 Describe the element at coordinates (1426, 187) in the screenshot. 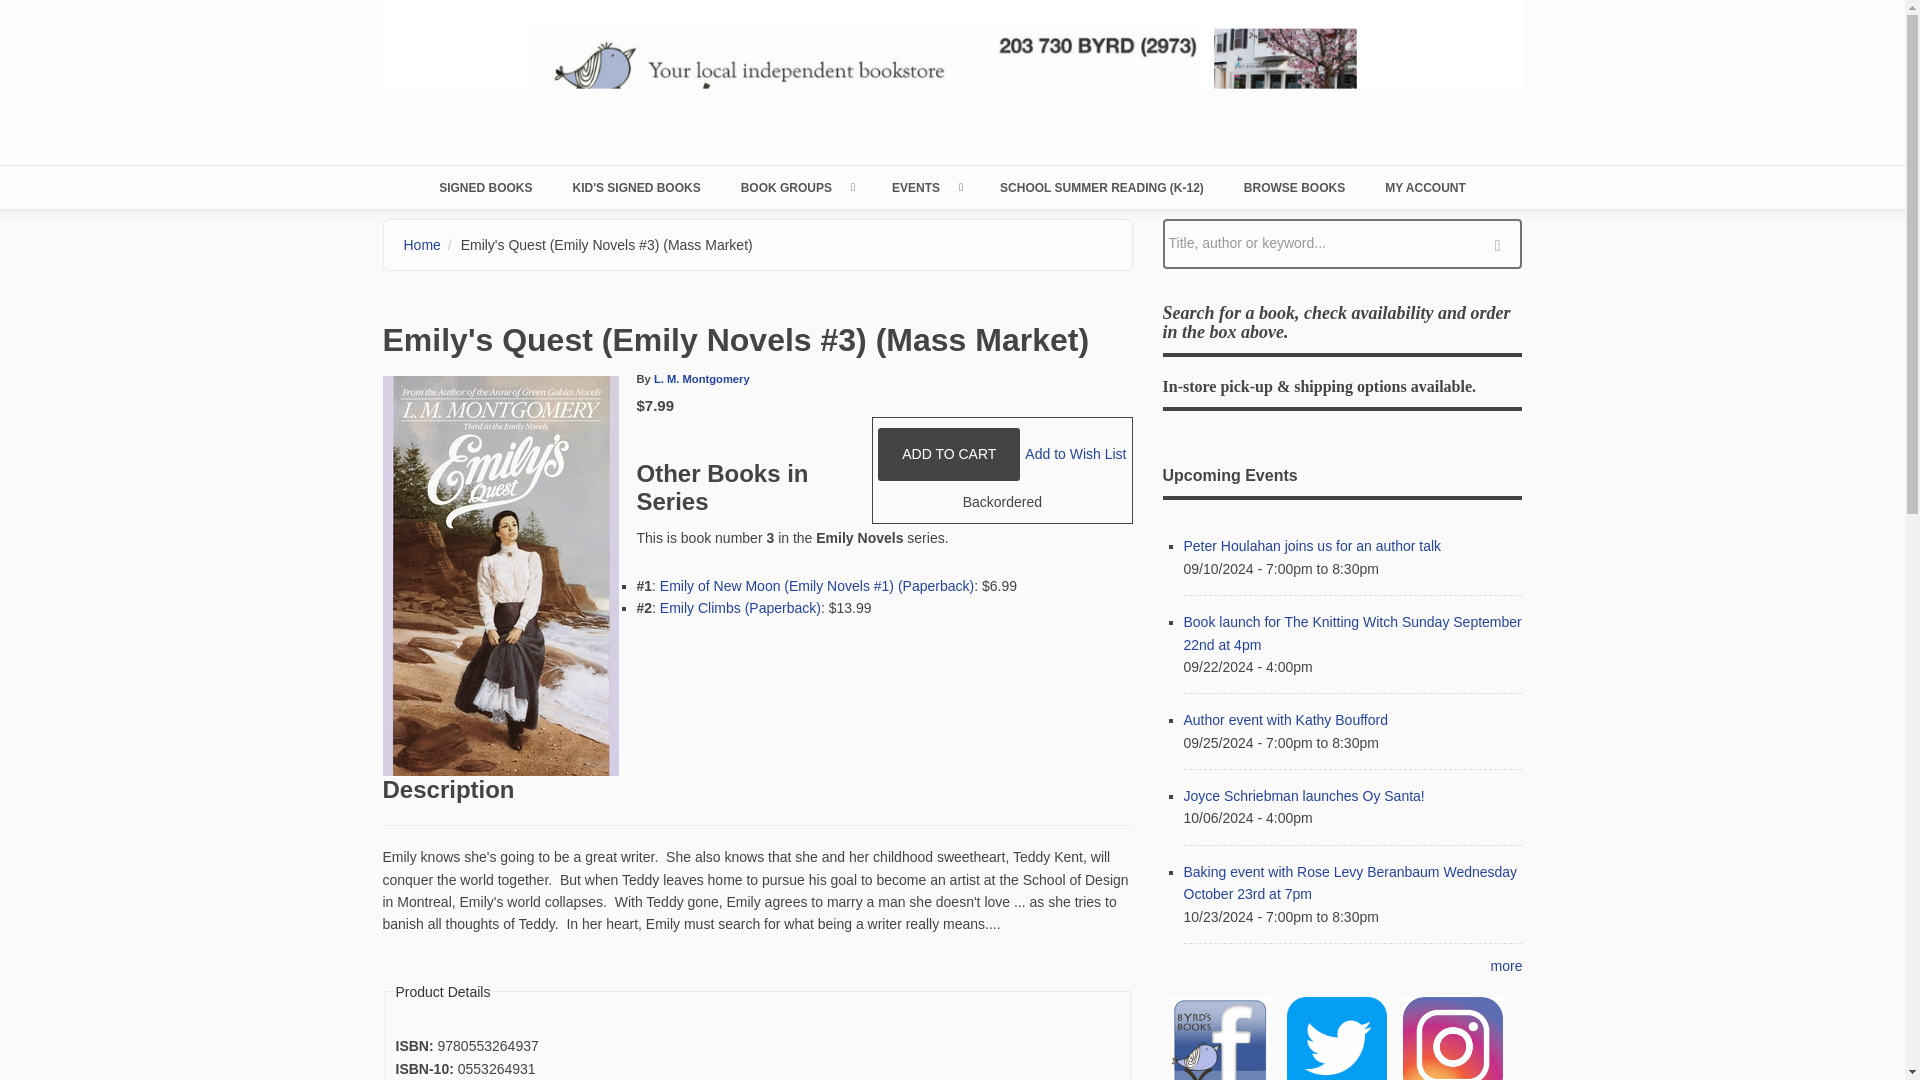

I see `MY ACCOUNT` at that location.